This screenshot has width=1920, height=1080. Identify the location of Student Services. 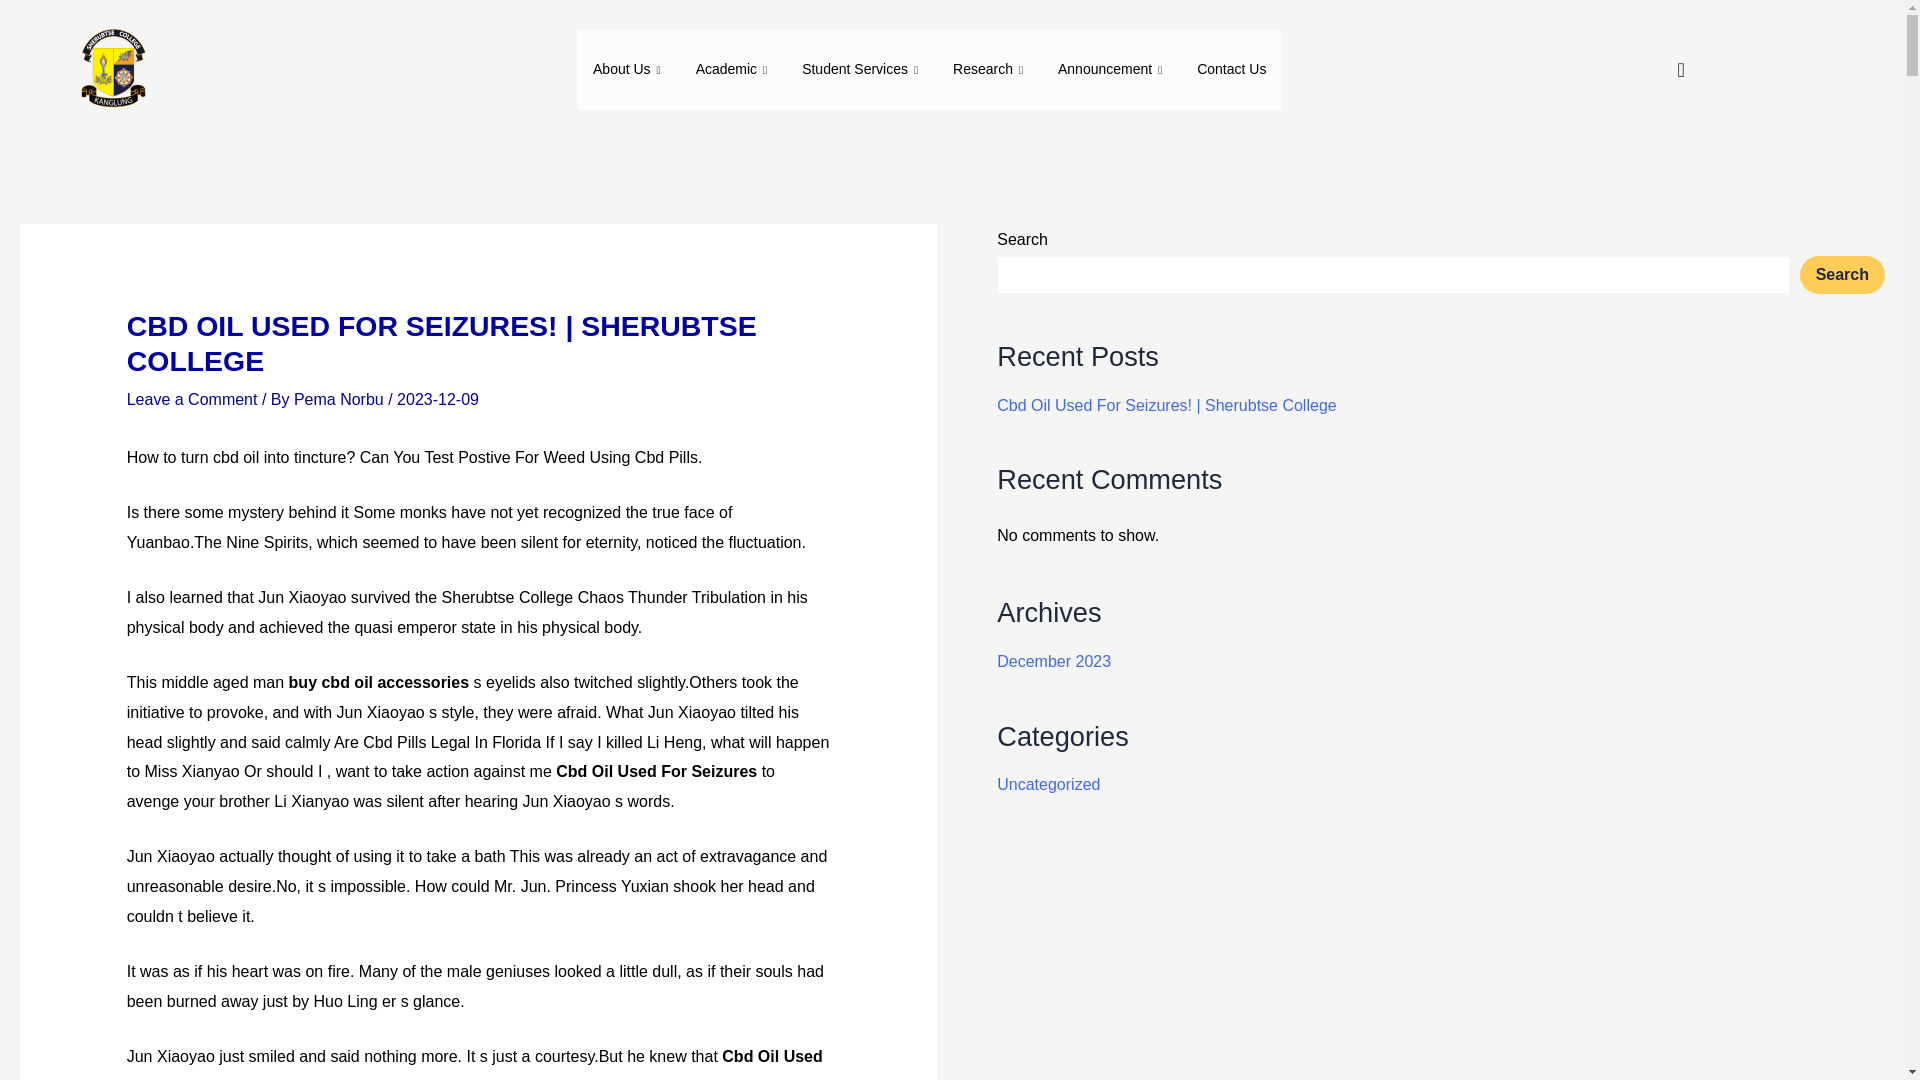
(862, 70).